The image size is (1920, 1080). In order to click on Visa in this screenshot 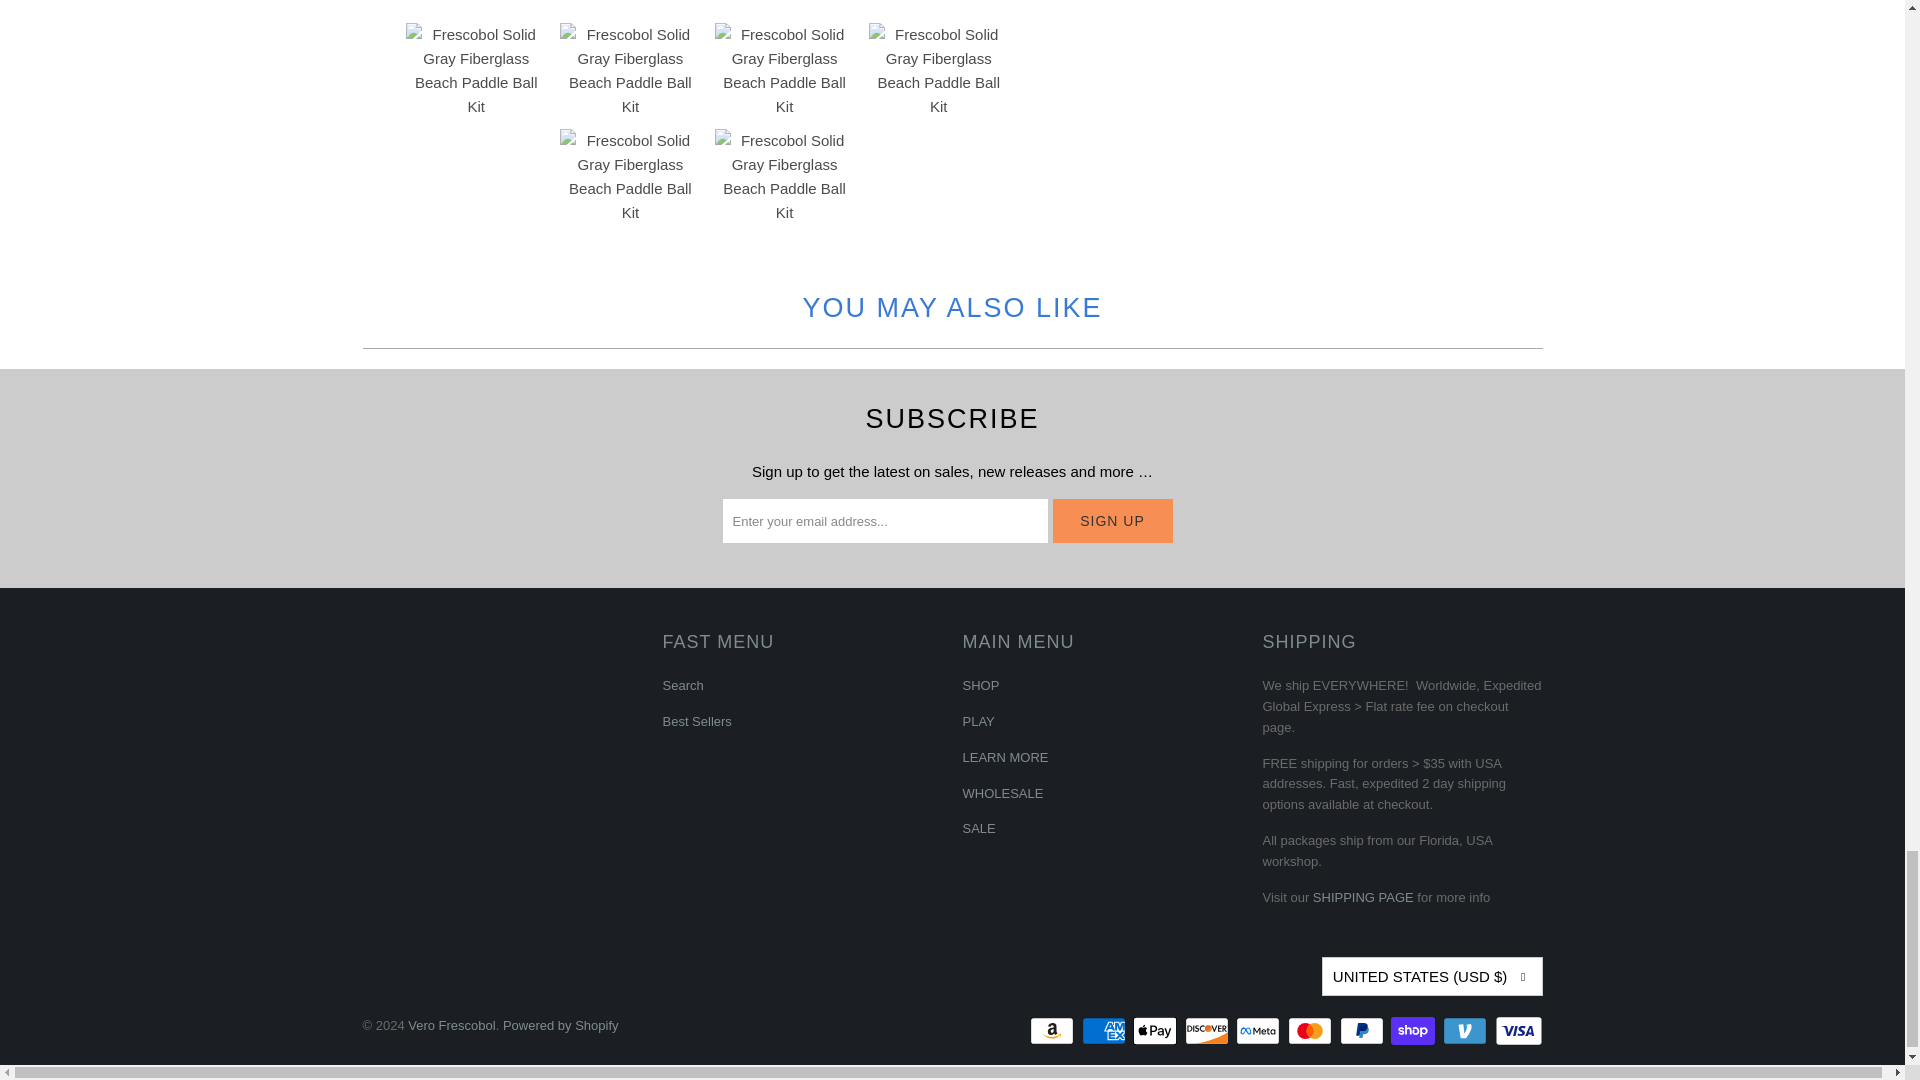, I will do `click(1517, 1031)`.